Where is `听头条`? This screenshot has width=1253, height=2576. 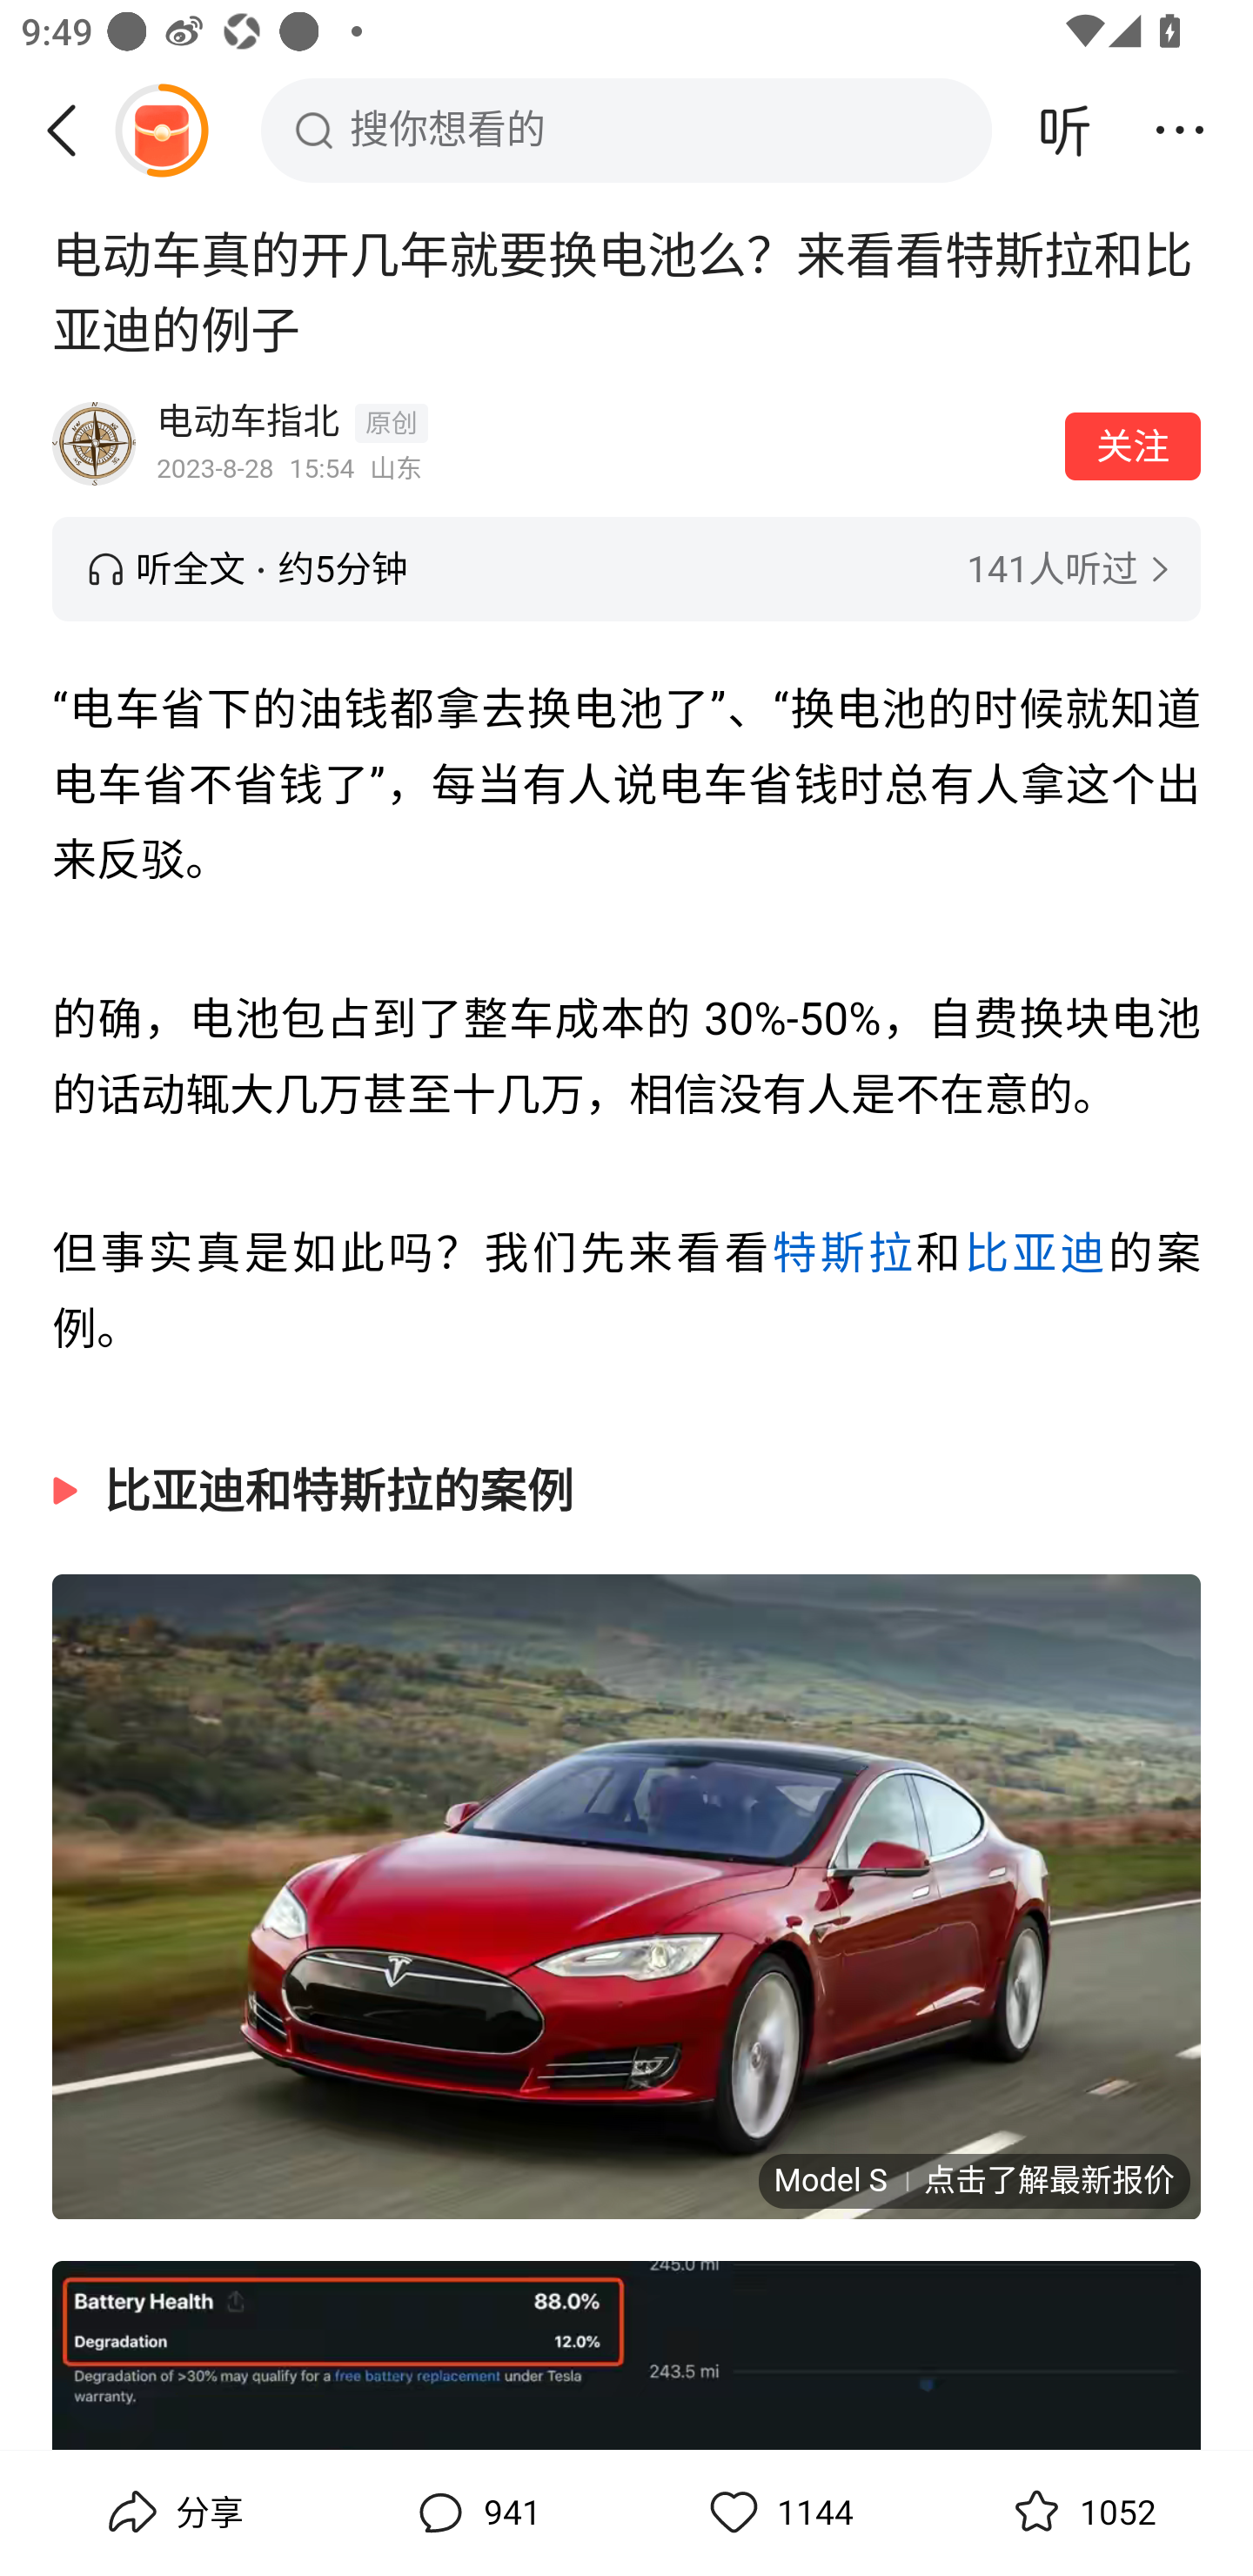 听头条 is located at coordinates (1065, 130).